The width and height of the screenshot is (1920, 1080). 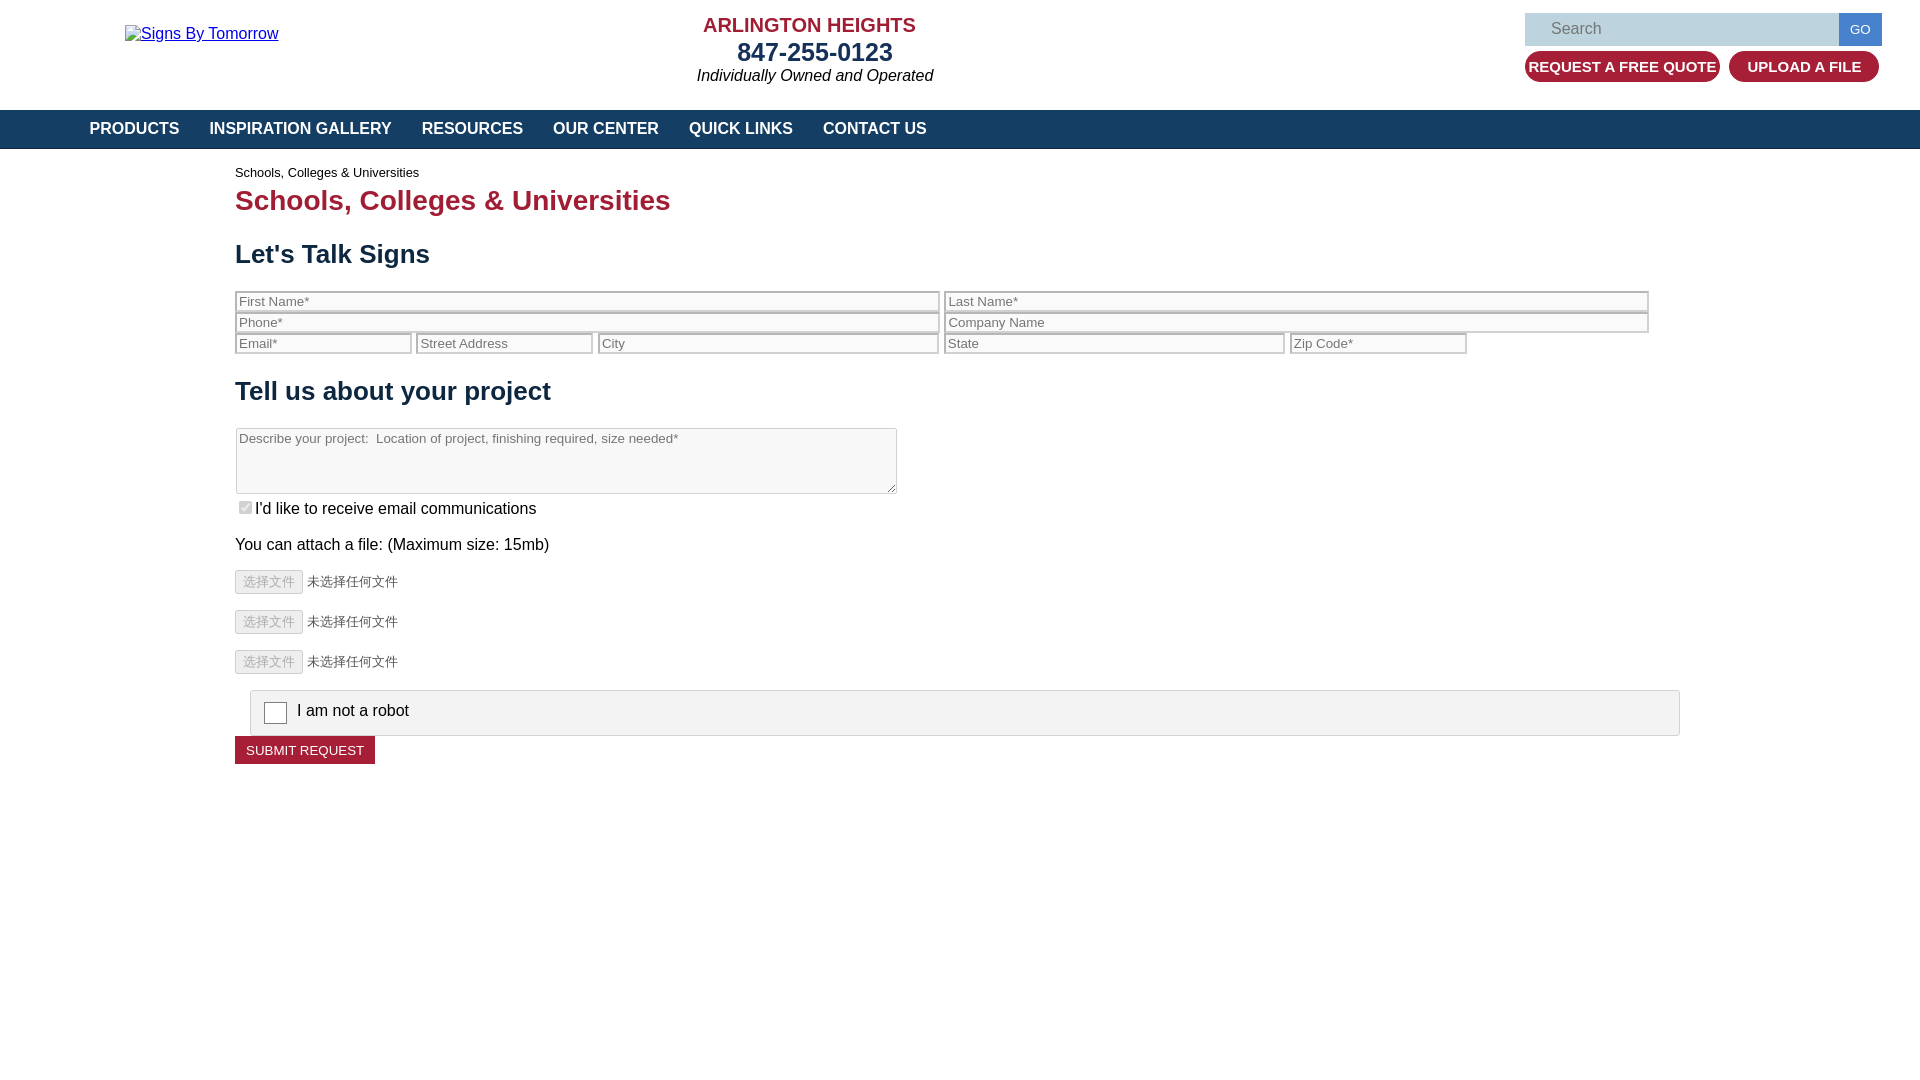 I want to click on QUICK LINKS, so click(x=740, y=128).